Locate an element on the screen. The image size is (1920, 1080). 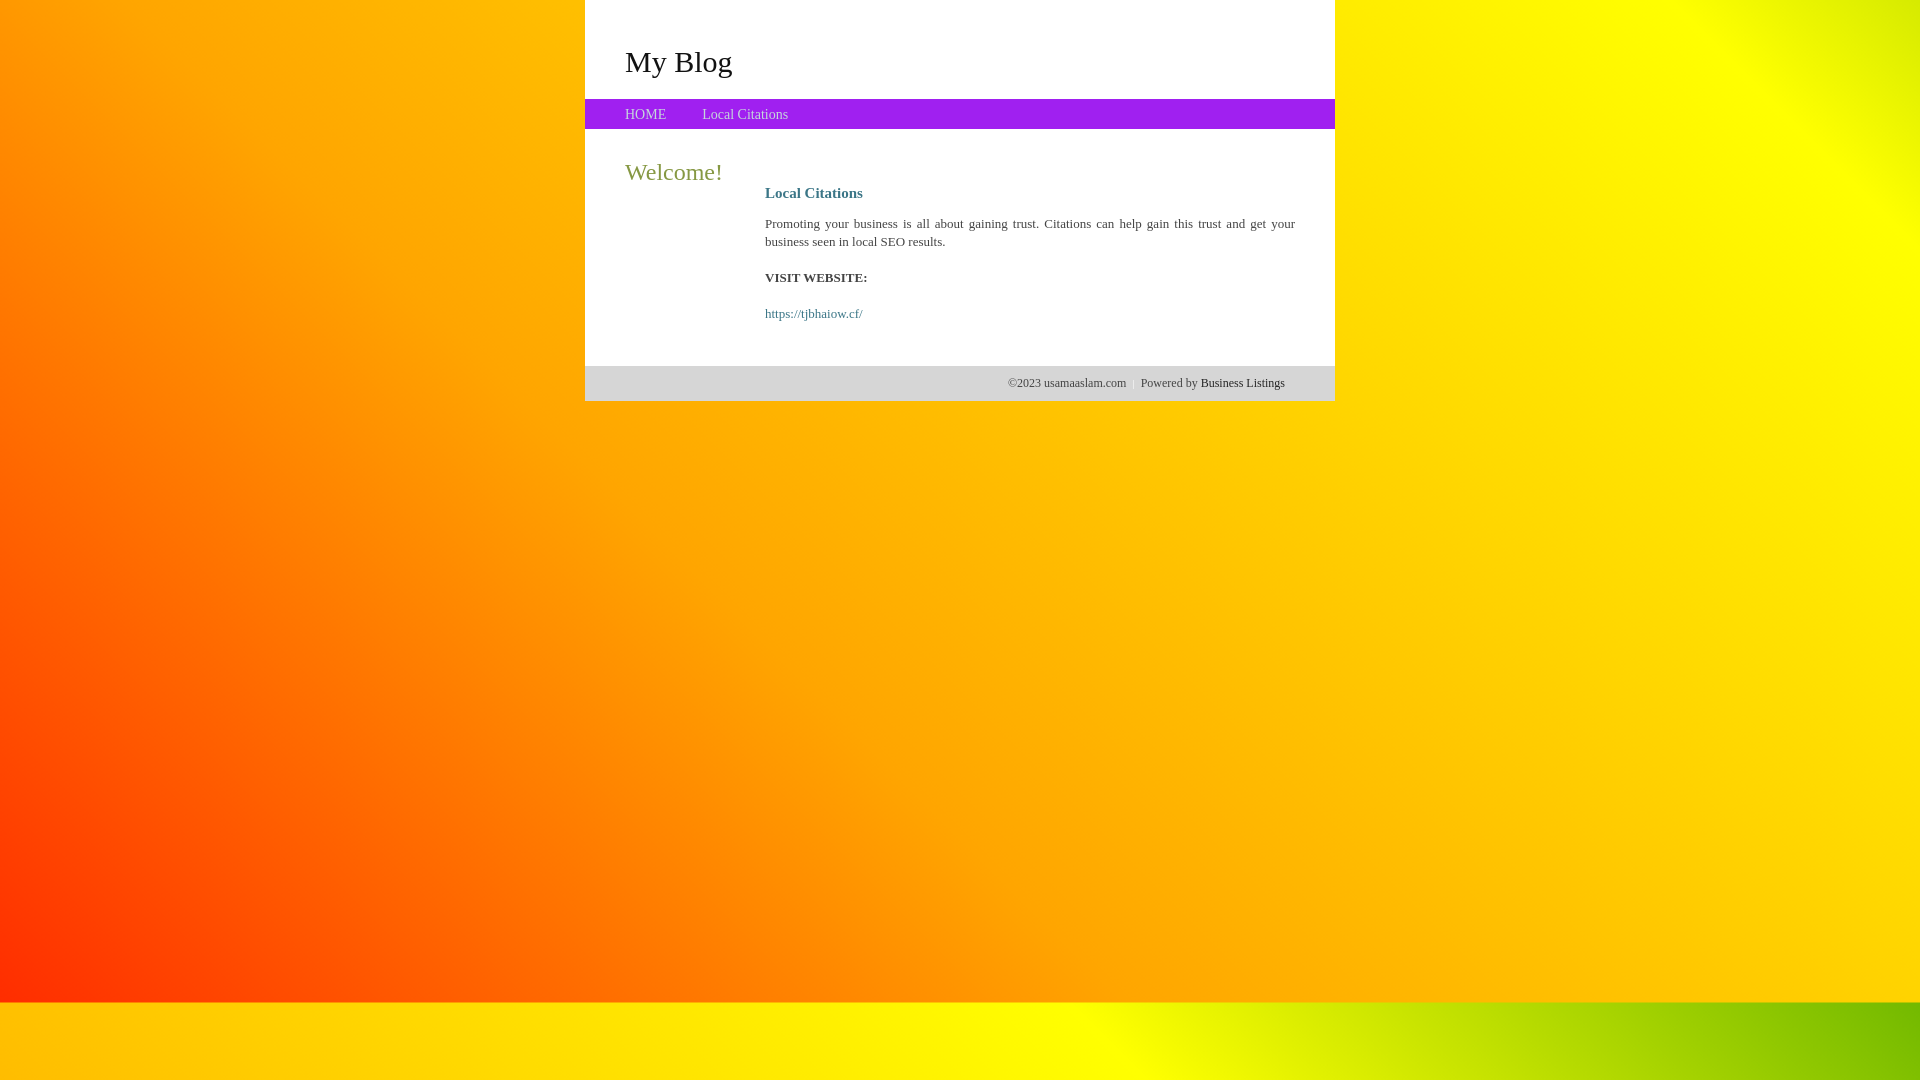
Business Listings is located at coordinates (1243, 383).